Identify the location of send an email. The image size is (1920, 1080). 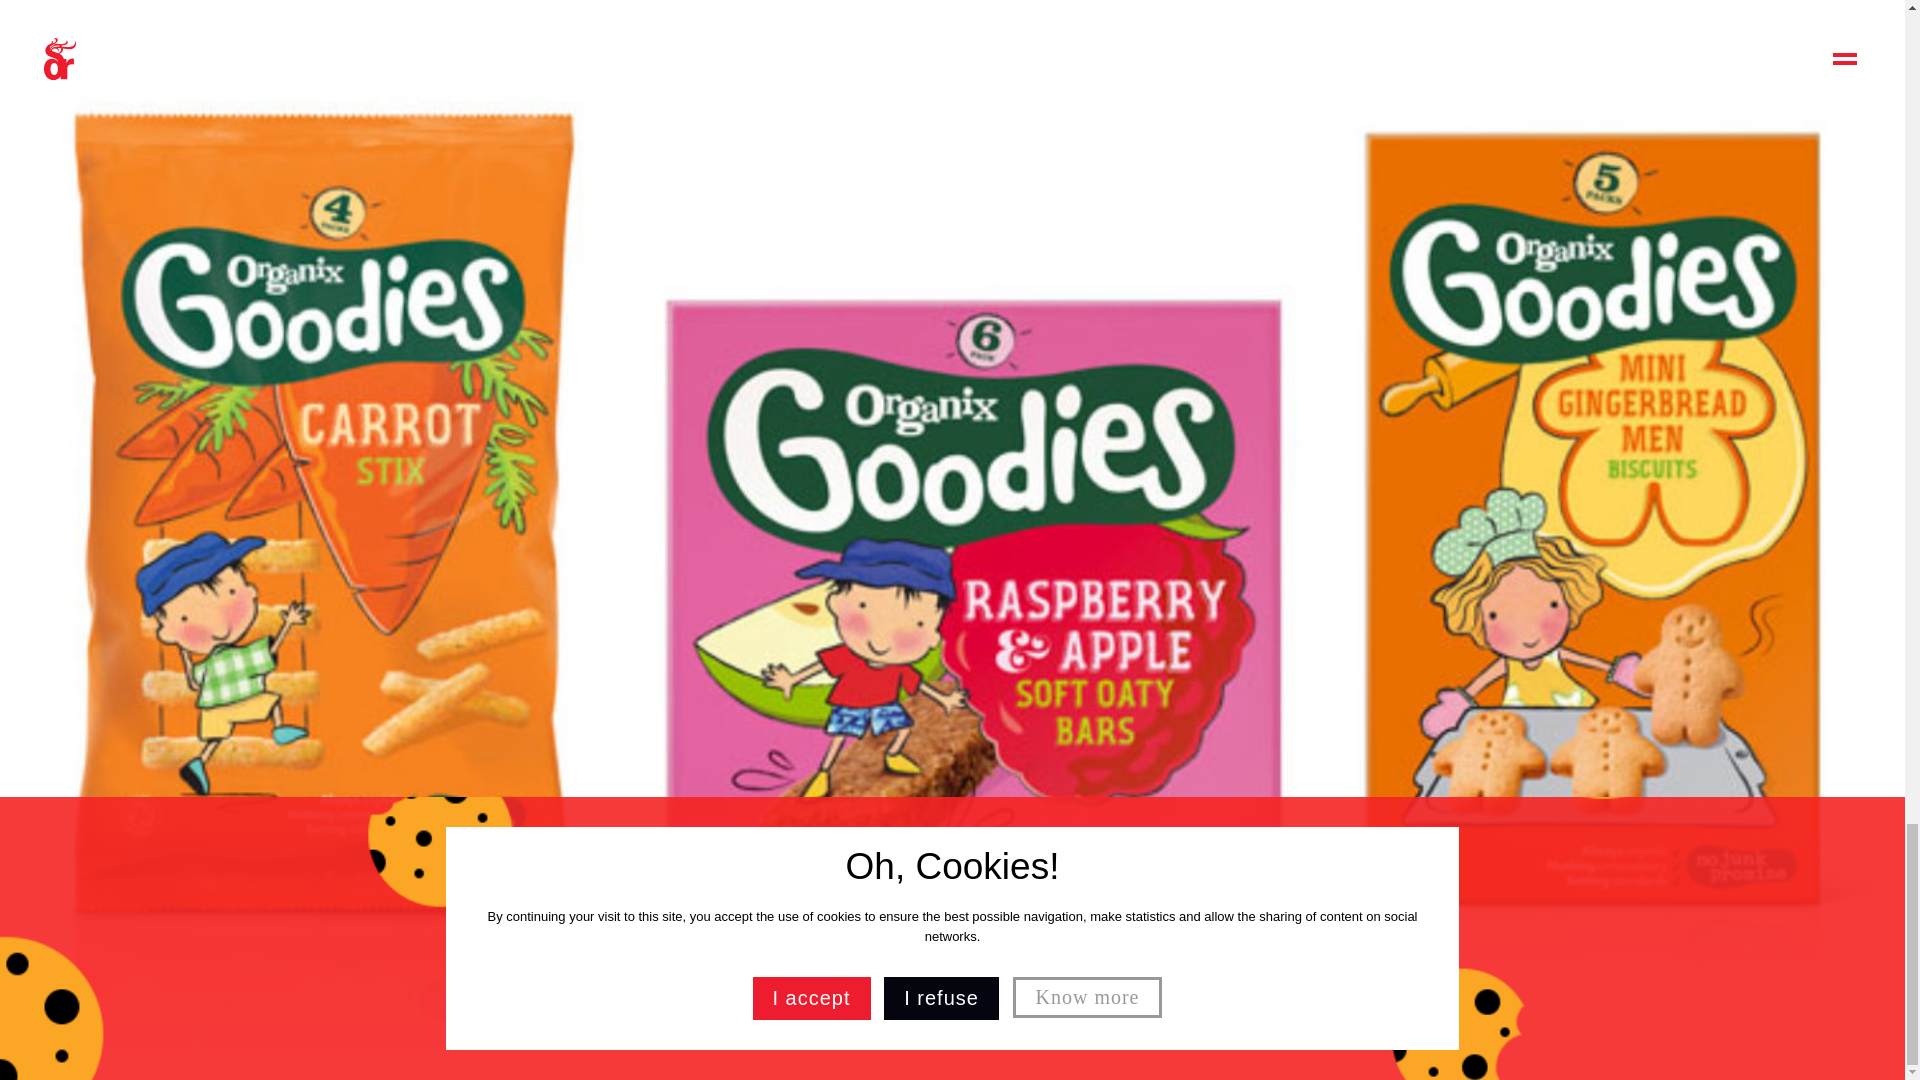
(1160, 250).